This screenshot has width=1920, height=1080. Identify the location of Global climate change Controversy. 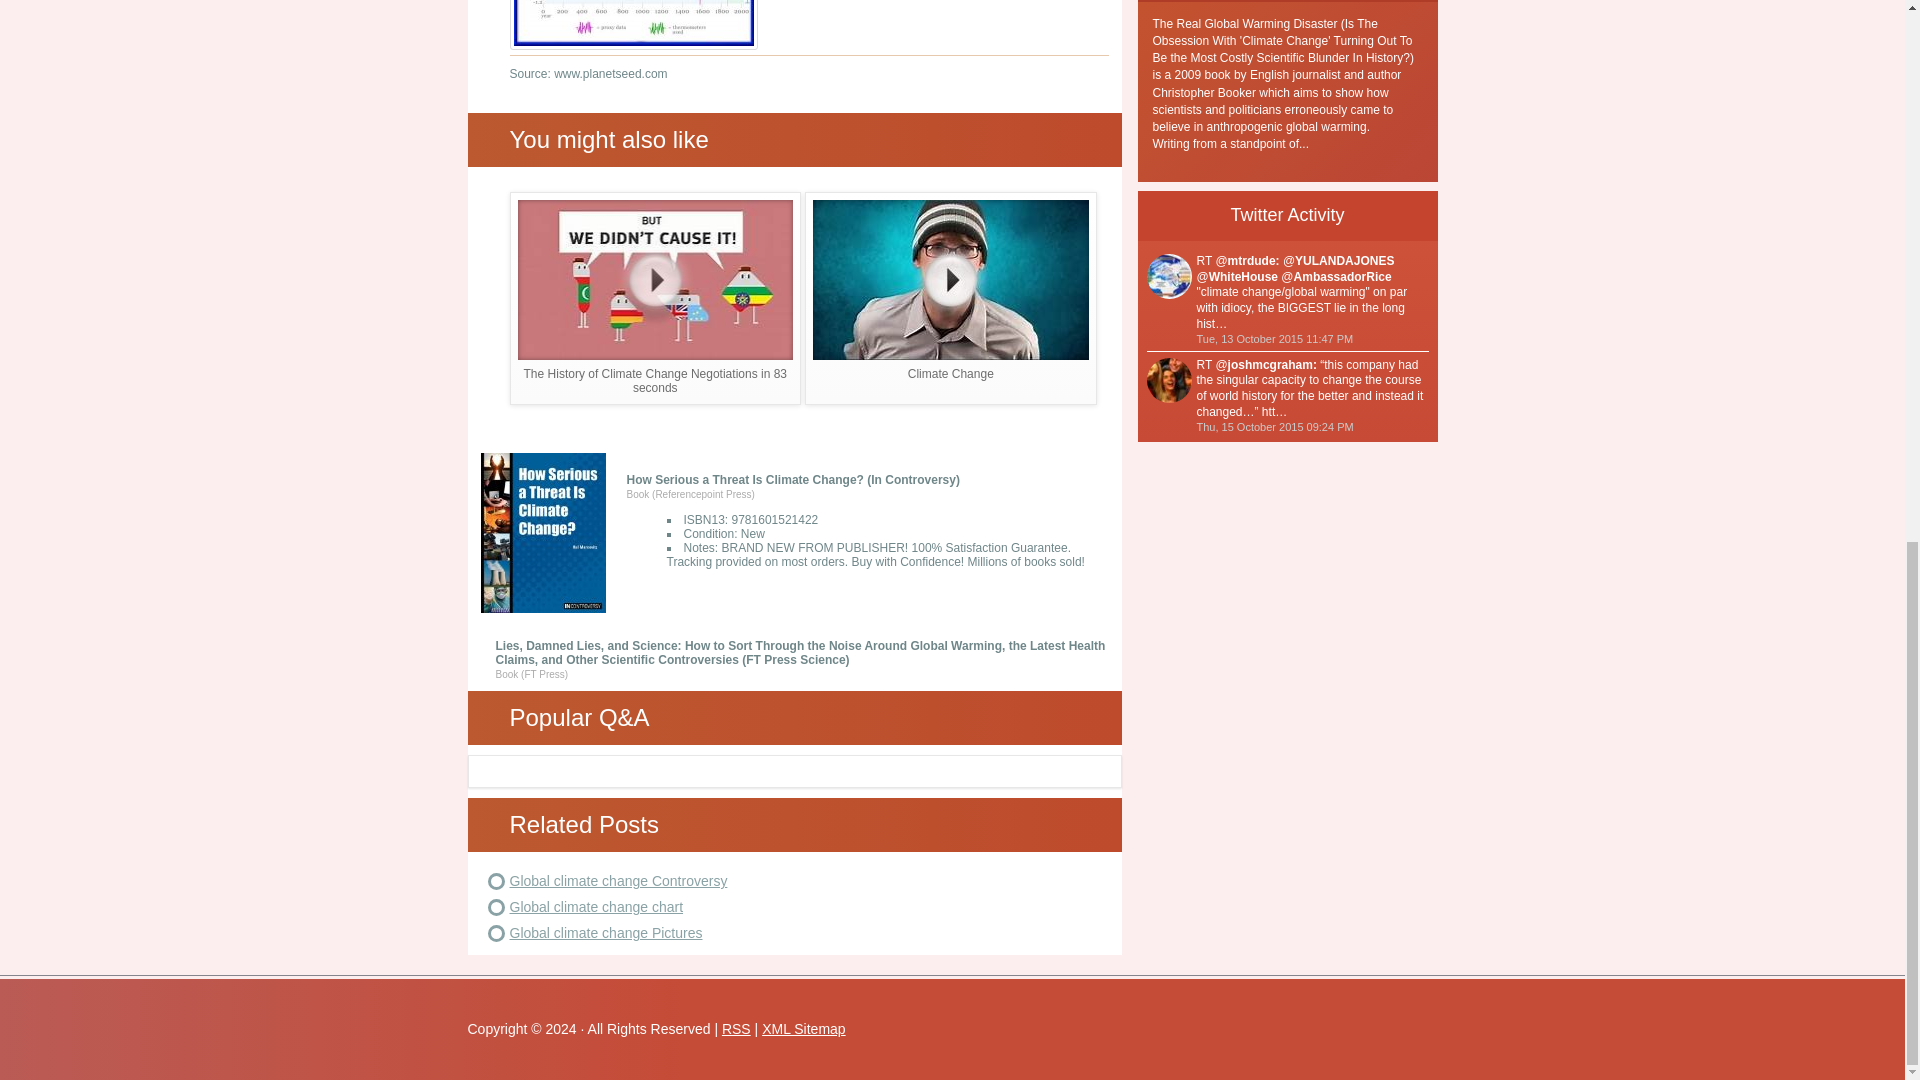
(618, 880).